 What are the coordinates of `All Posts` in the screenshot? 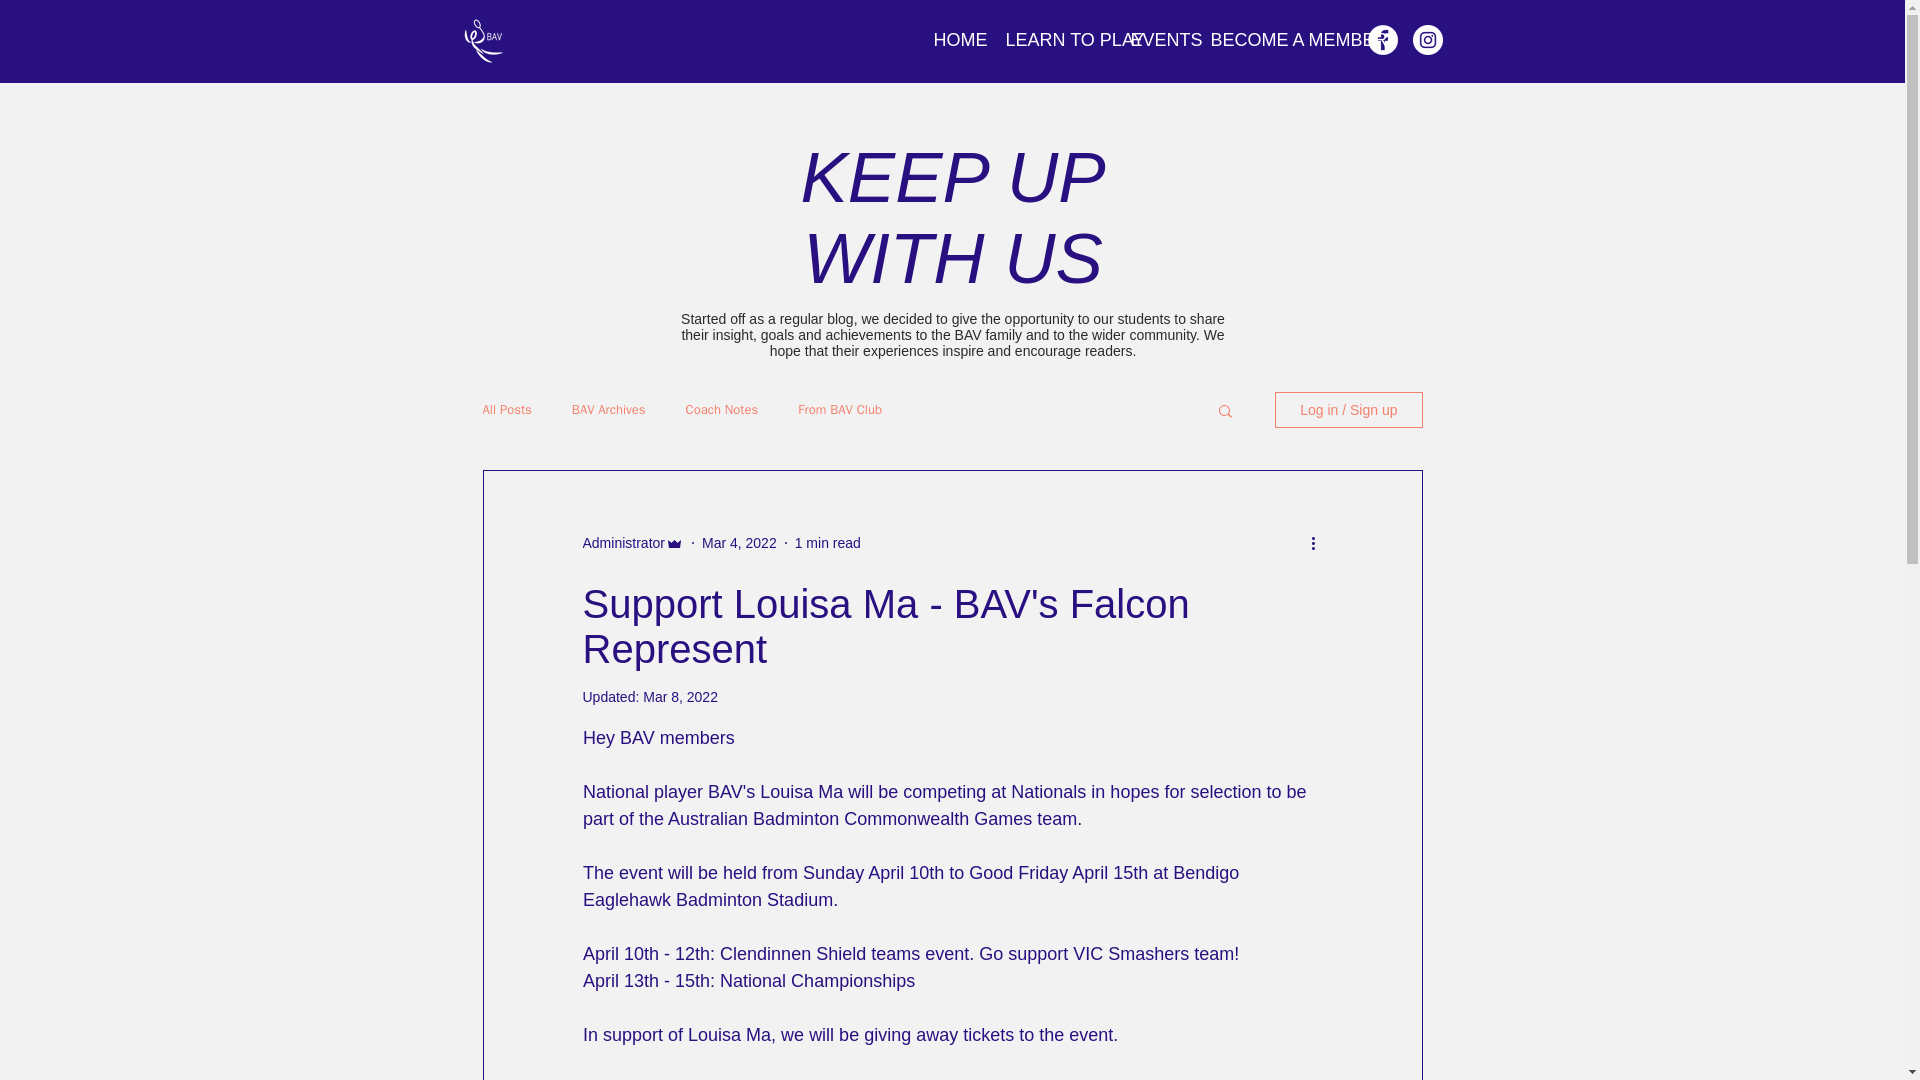 It's located at (506, 410).